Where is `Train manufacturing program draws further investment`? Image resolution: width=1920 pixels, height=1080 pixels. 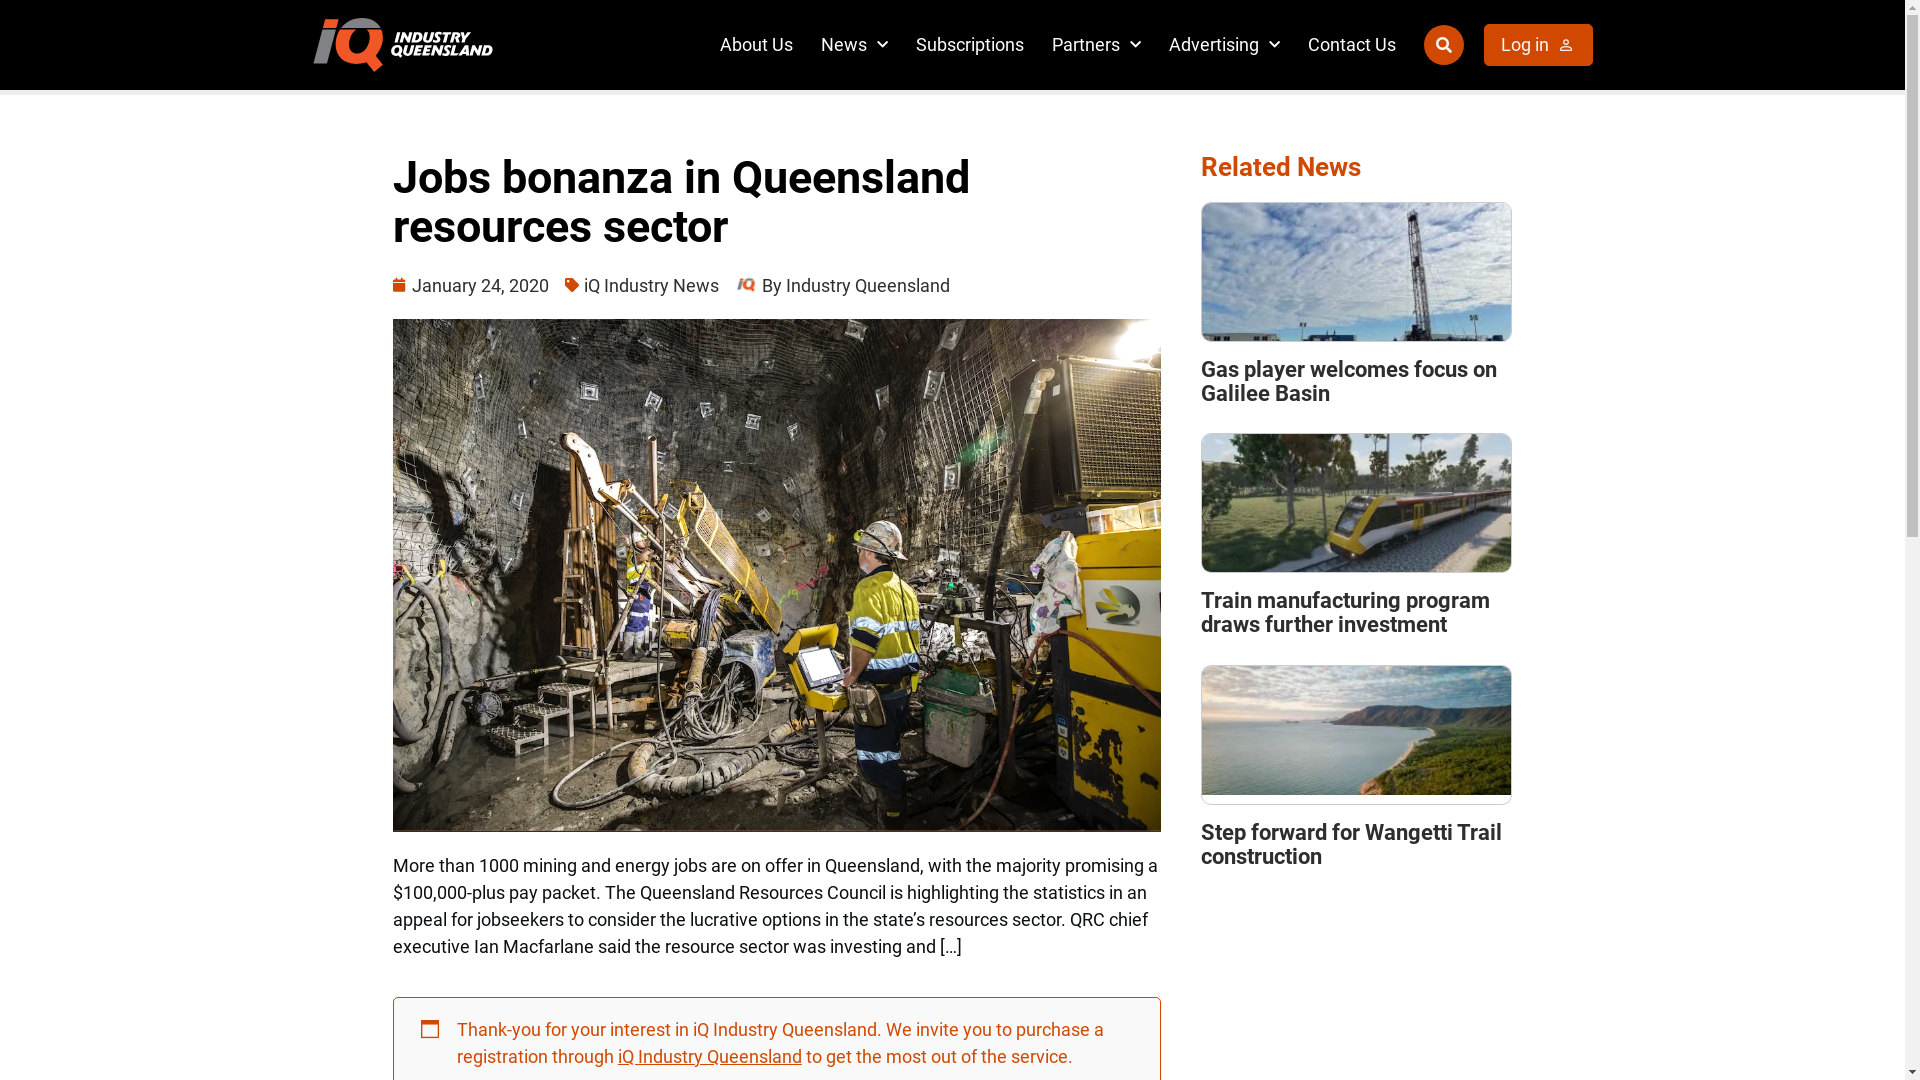 Train manufacturing program draws further investment is located at coordinates (1346, 612).